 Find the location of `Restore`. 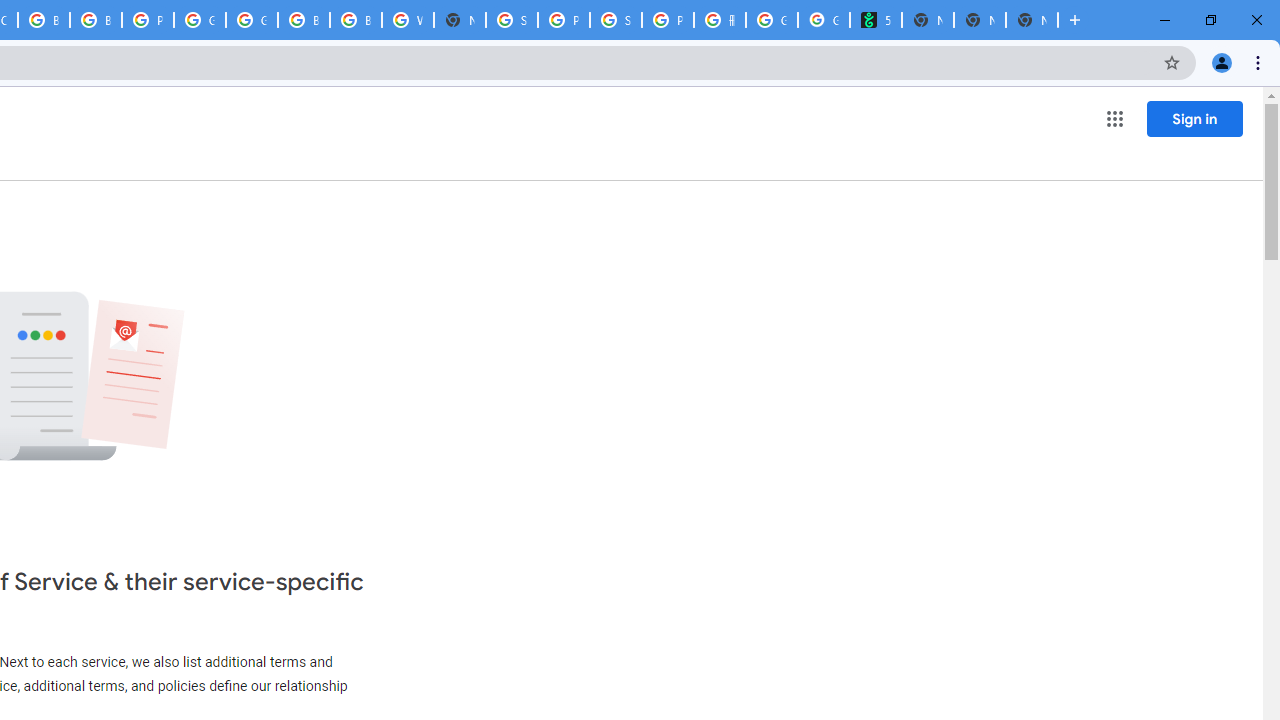

Restore is located at coordinates (1210, 20).